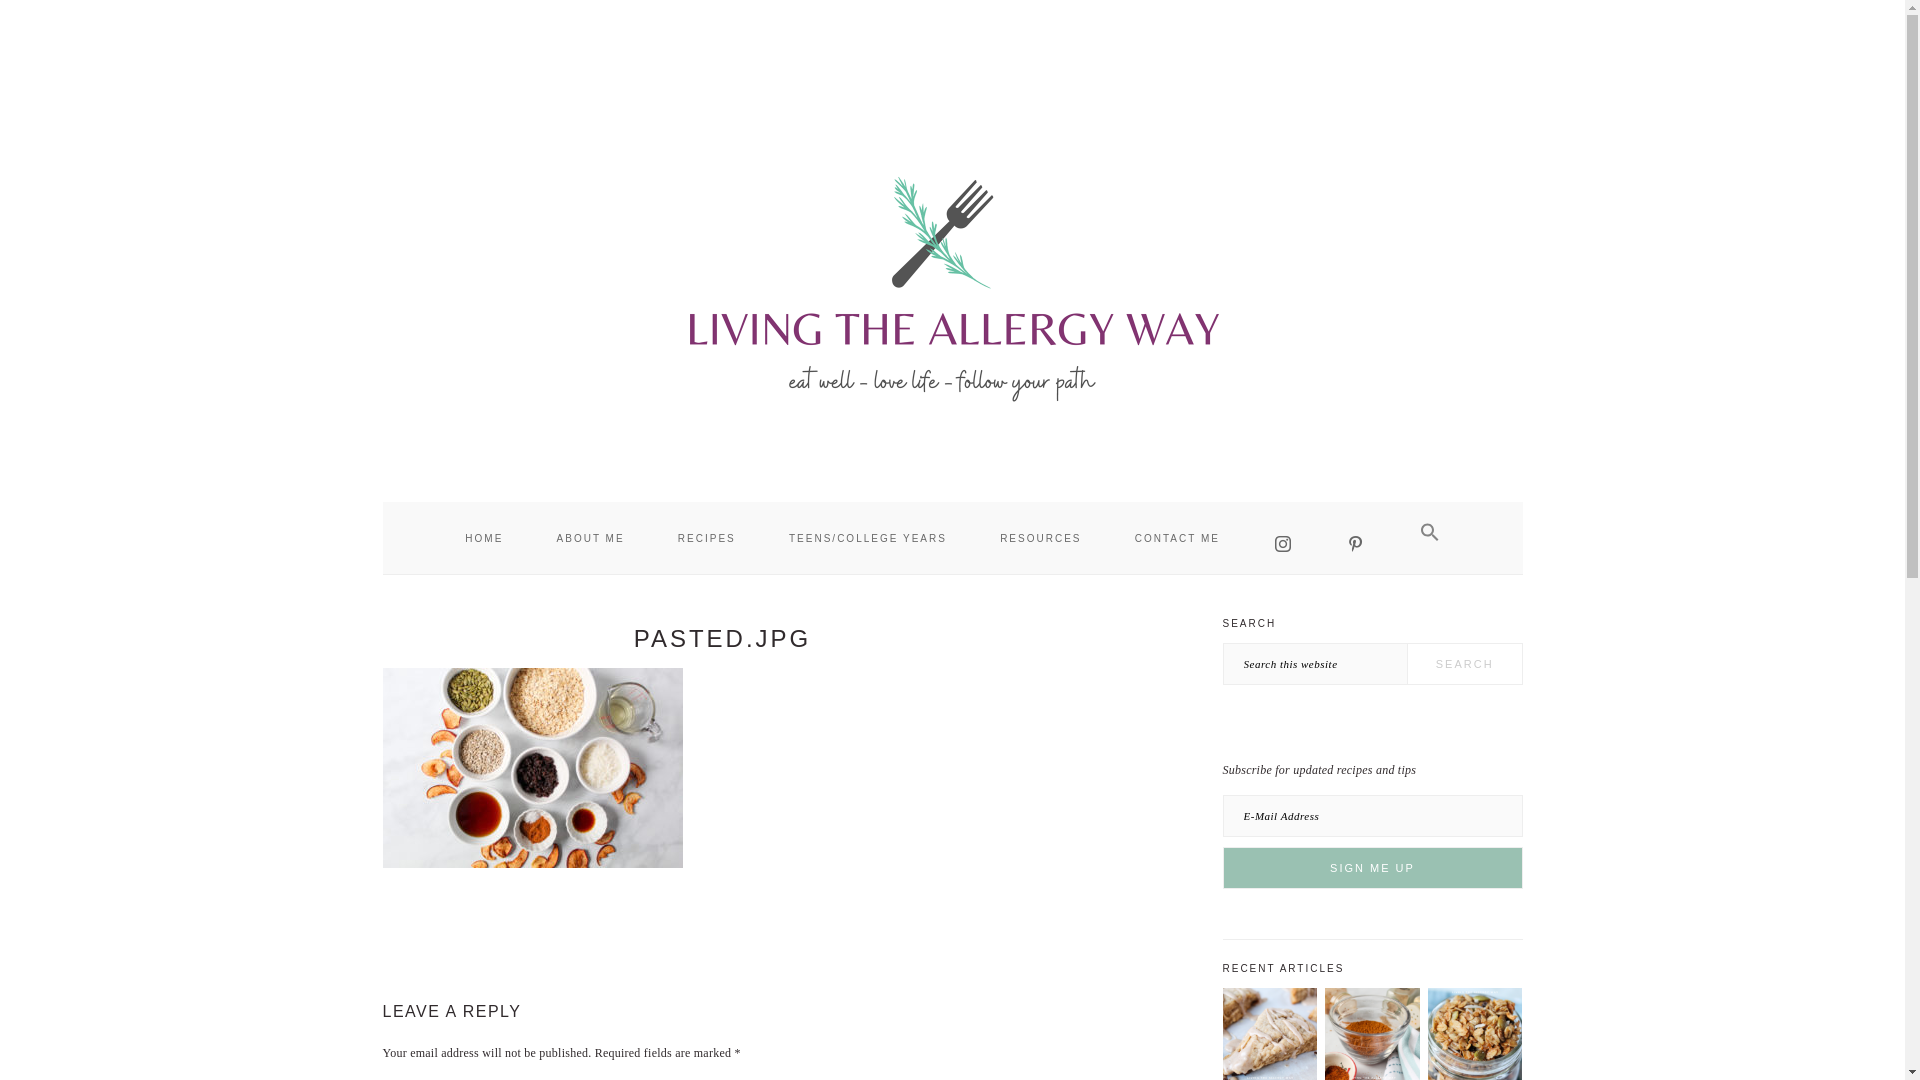 Image resolution: width=1920 pixels, height=1080 pixels. I want to click on RECIPES, so click(706, 538).